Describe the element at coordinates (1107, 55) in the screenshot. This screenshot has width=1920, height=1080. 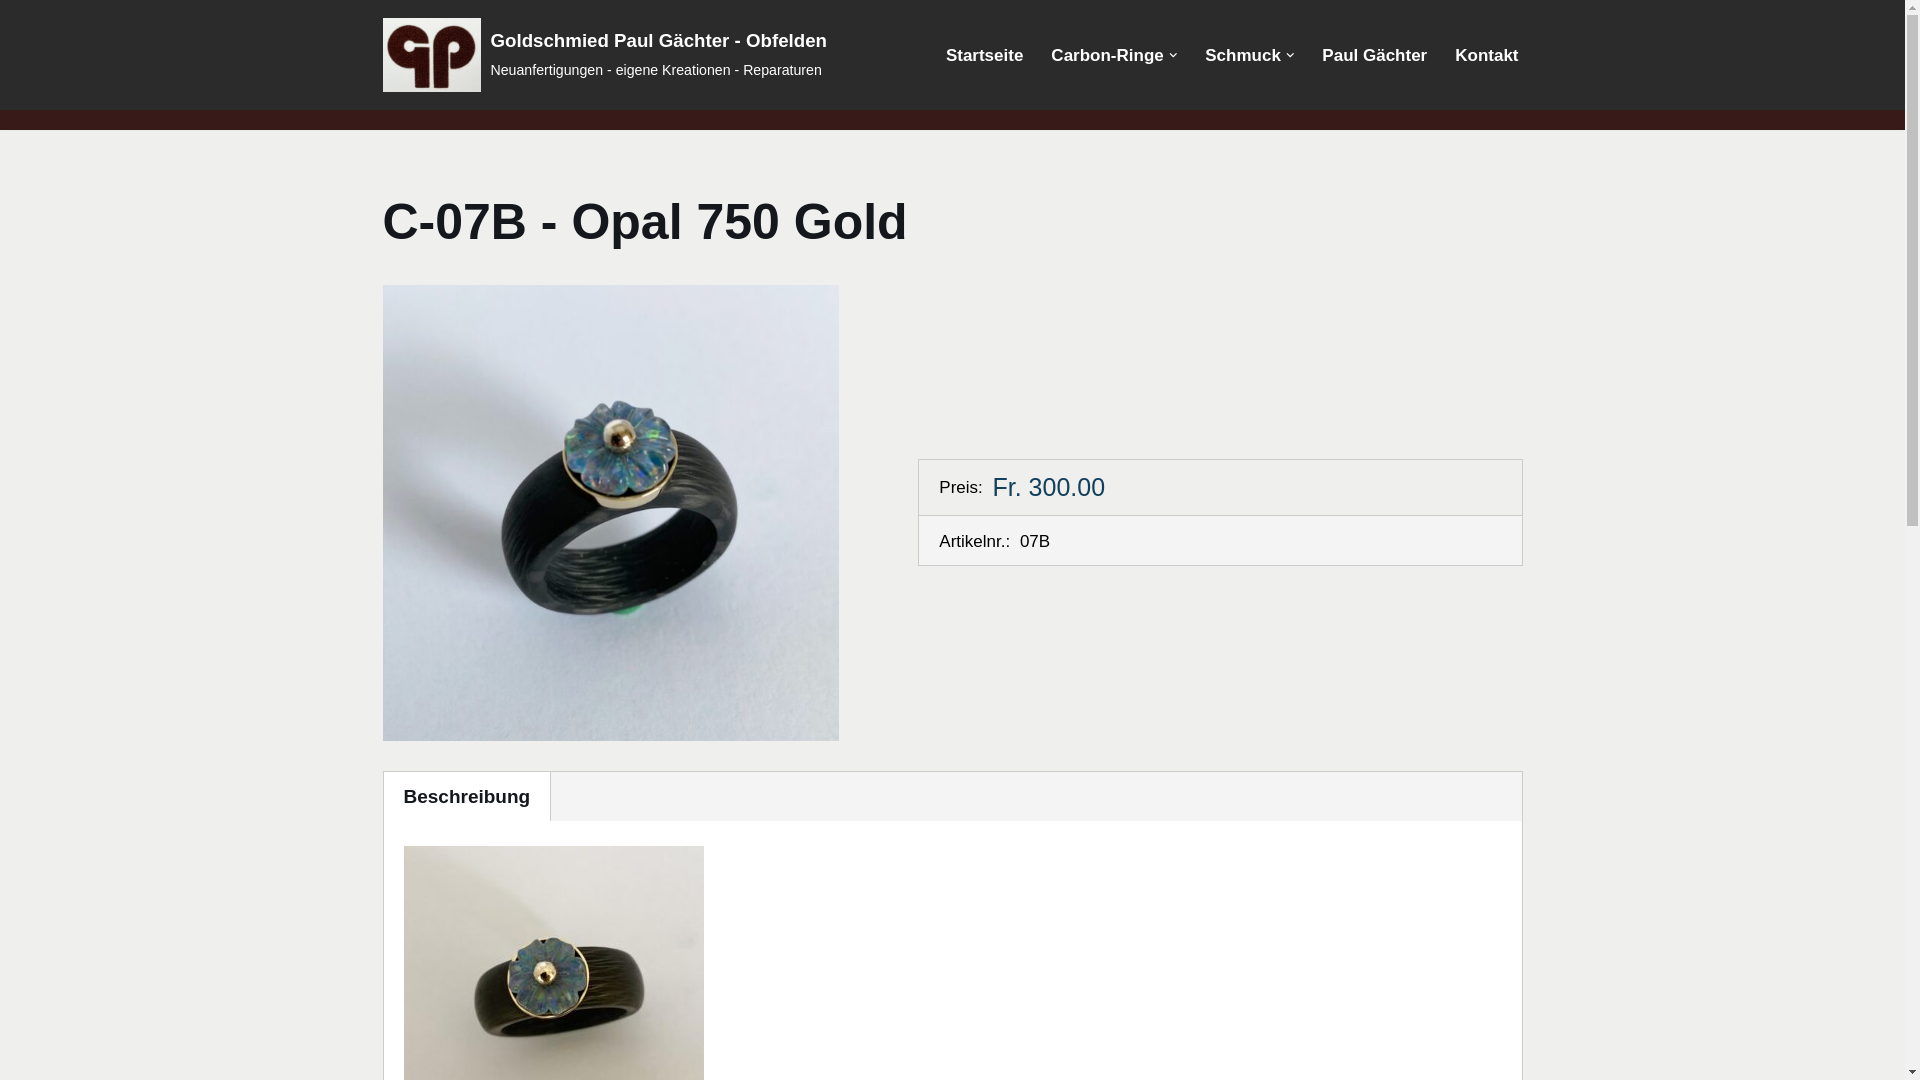
I see `Carbon-Ringe` at that location.